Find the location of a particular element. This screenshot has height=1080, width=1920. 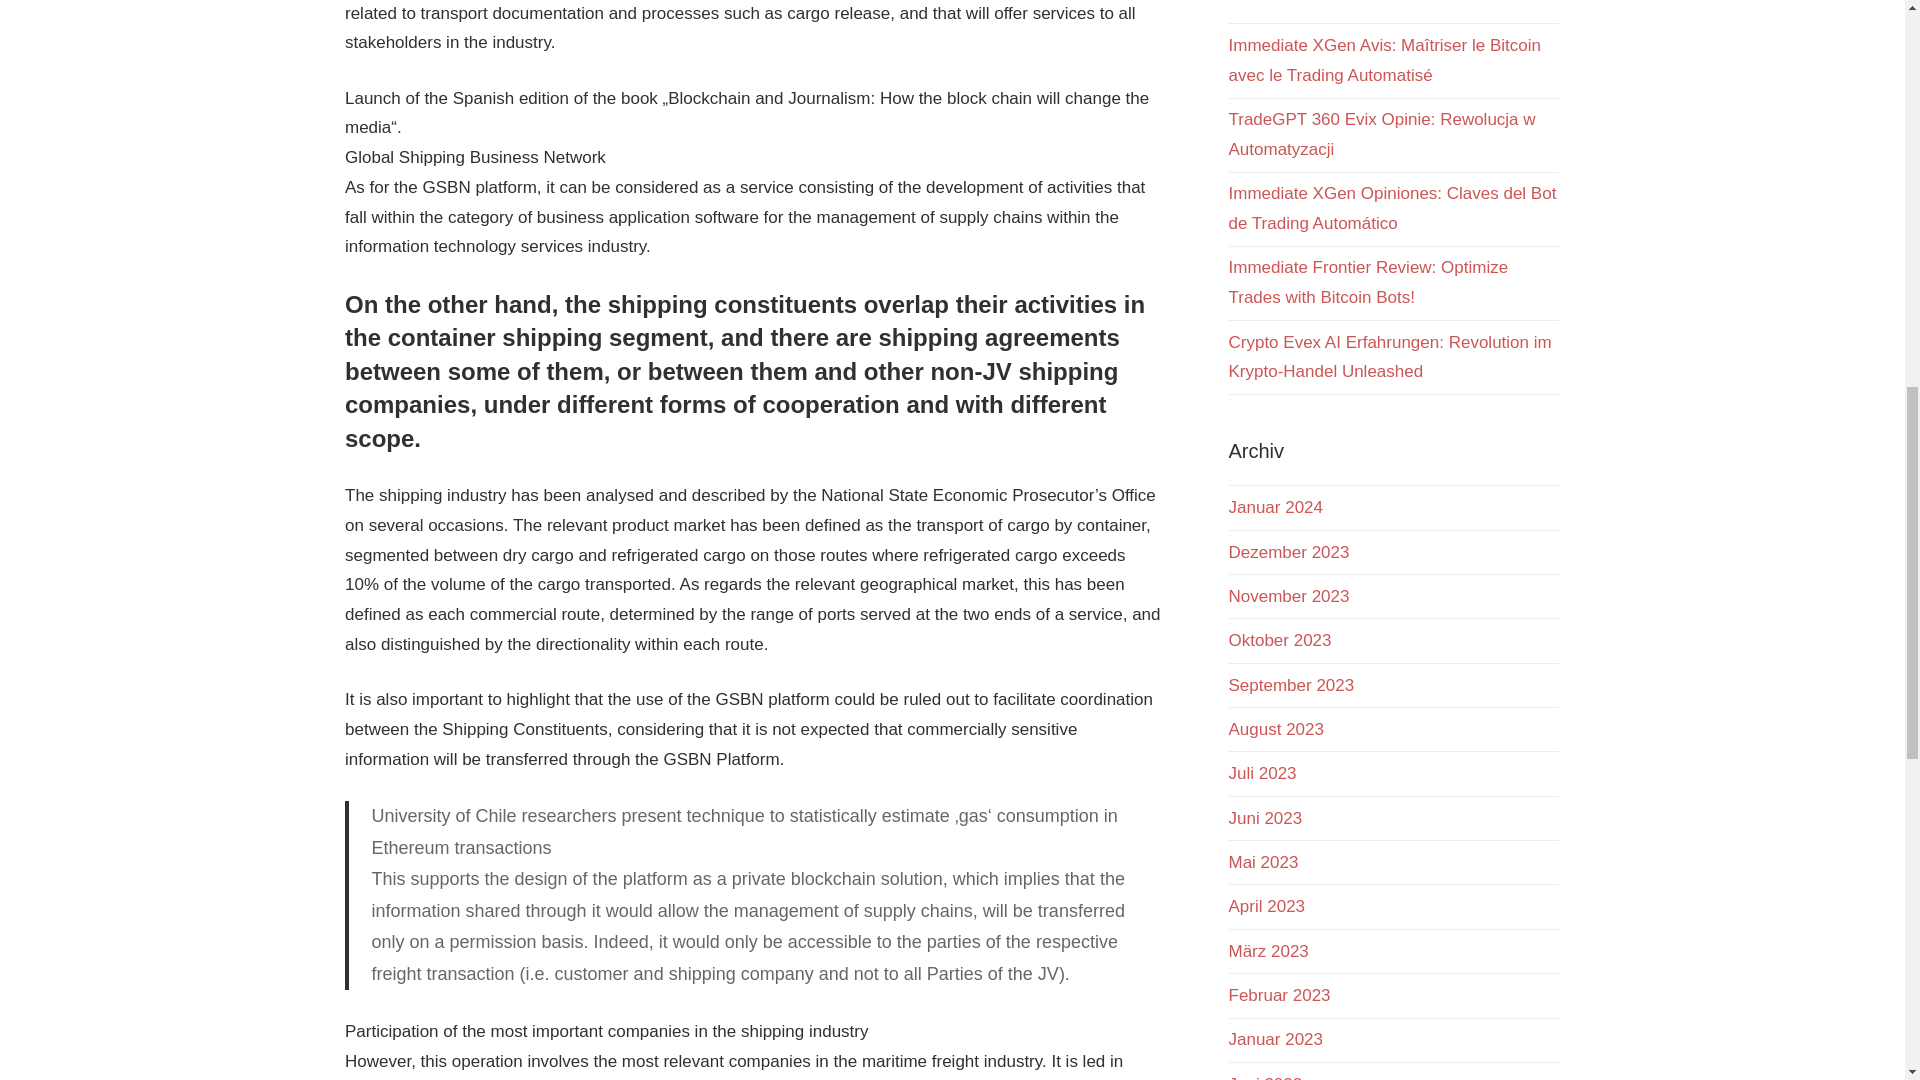

Juni 2023 is located at coordinates (1264, 818).